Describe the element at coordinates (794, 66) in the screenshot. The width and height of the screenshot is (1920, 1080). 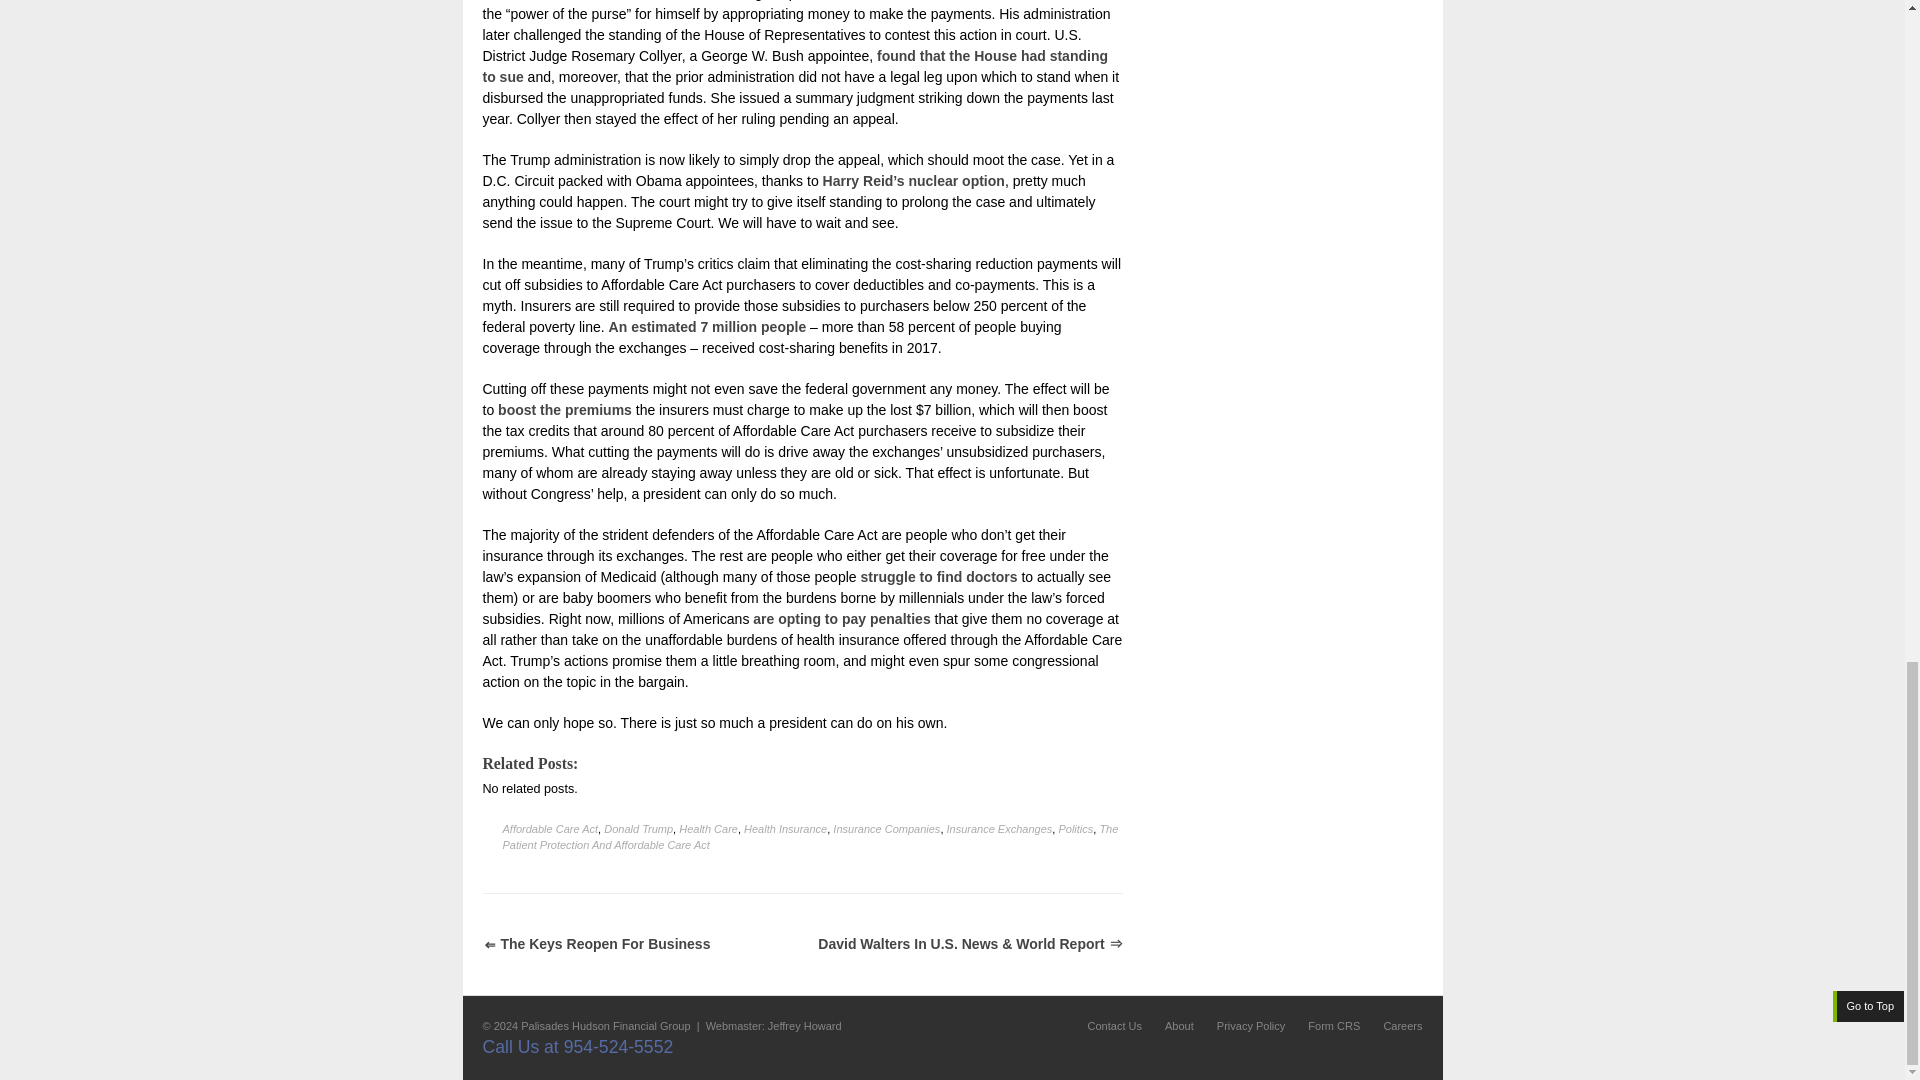
I see `found that the House had standing to sue` at that location.